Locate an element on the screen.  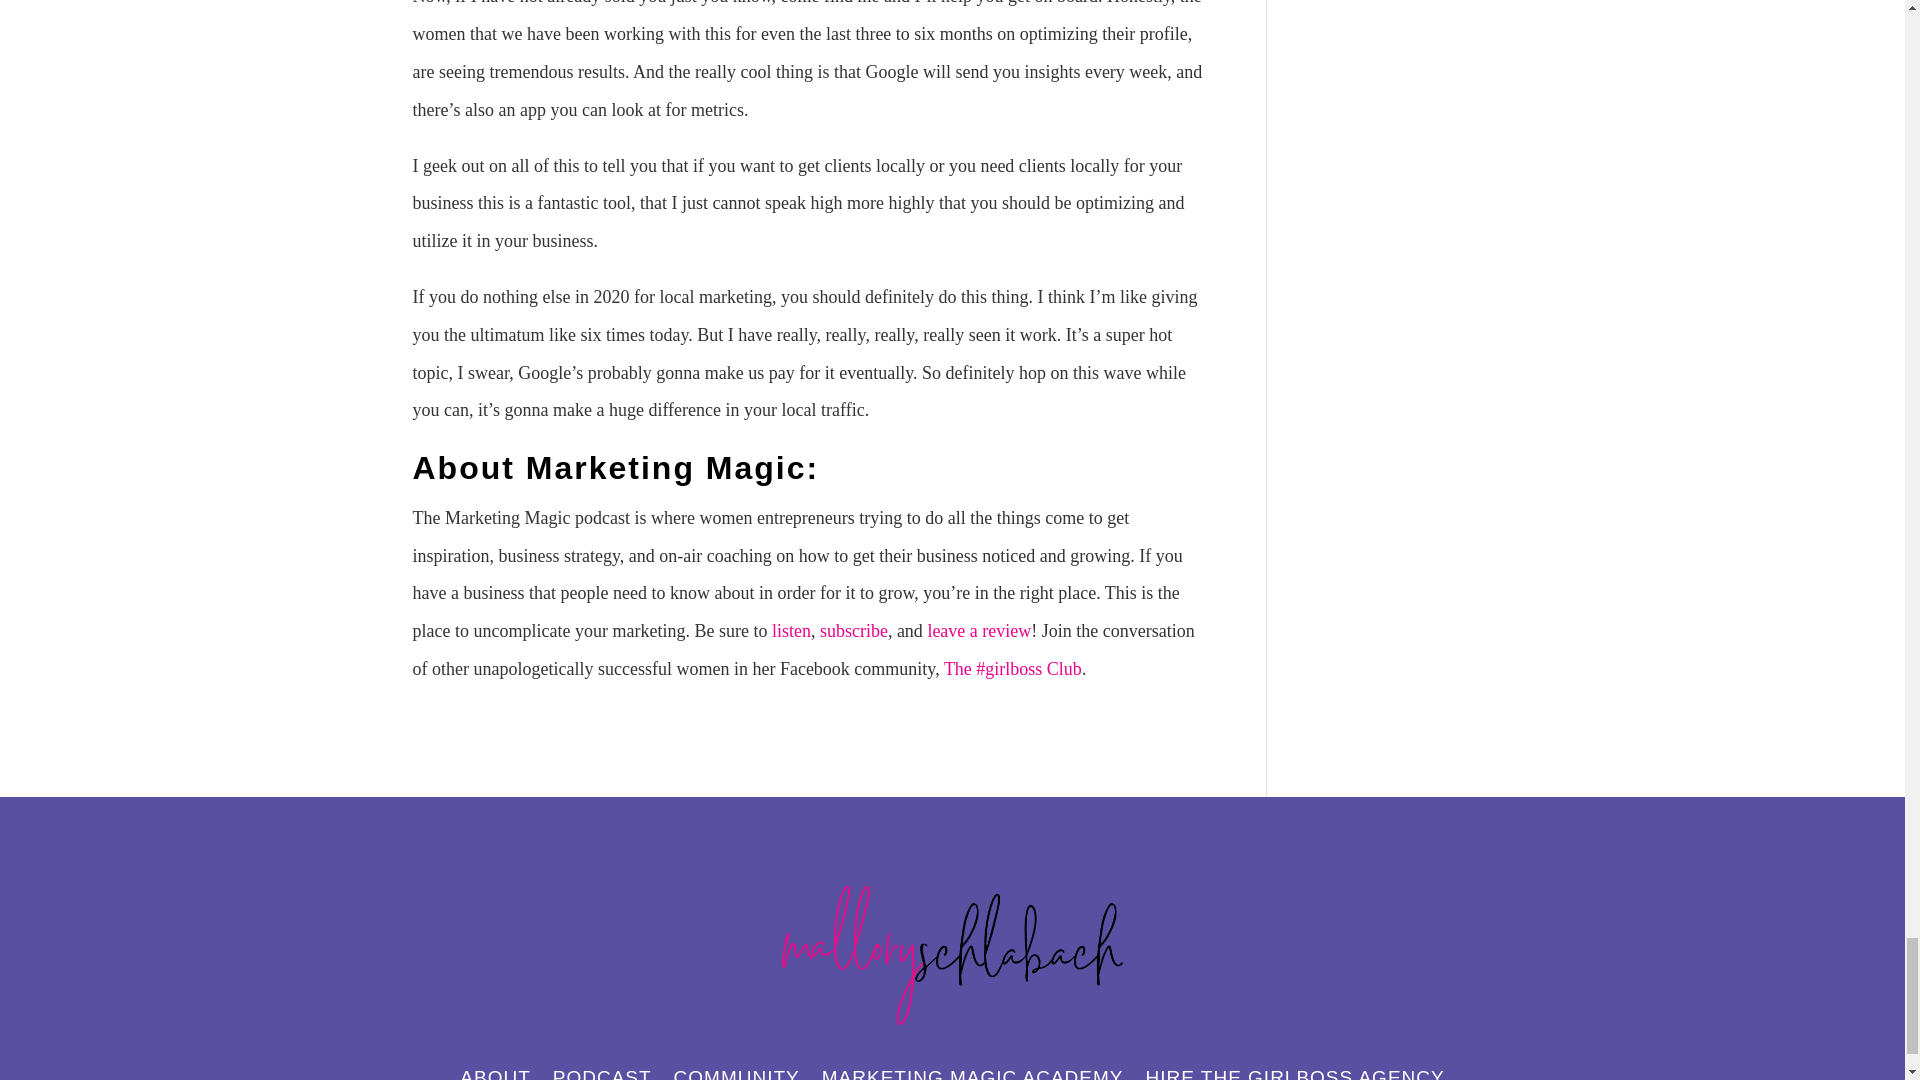
listen is located at coordinates (790, 631).